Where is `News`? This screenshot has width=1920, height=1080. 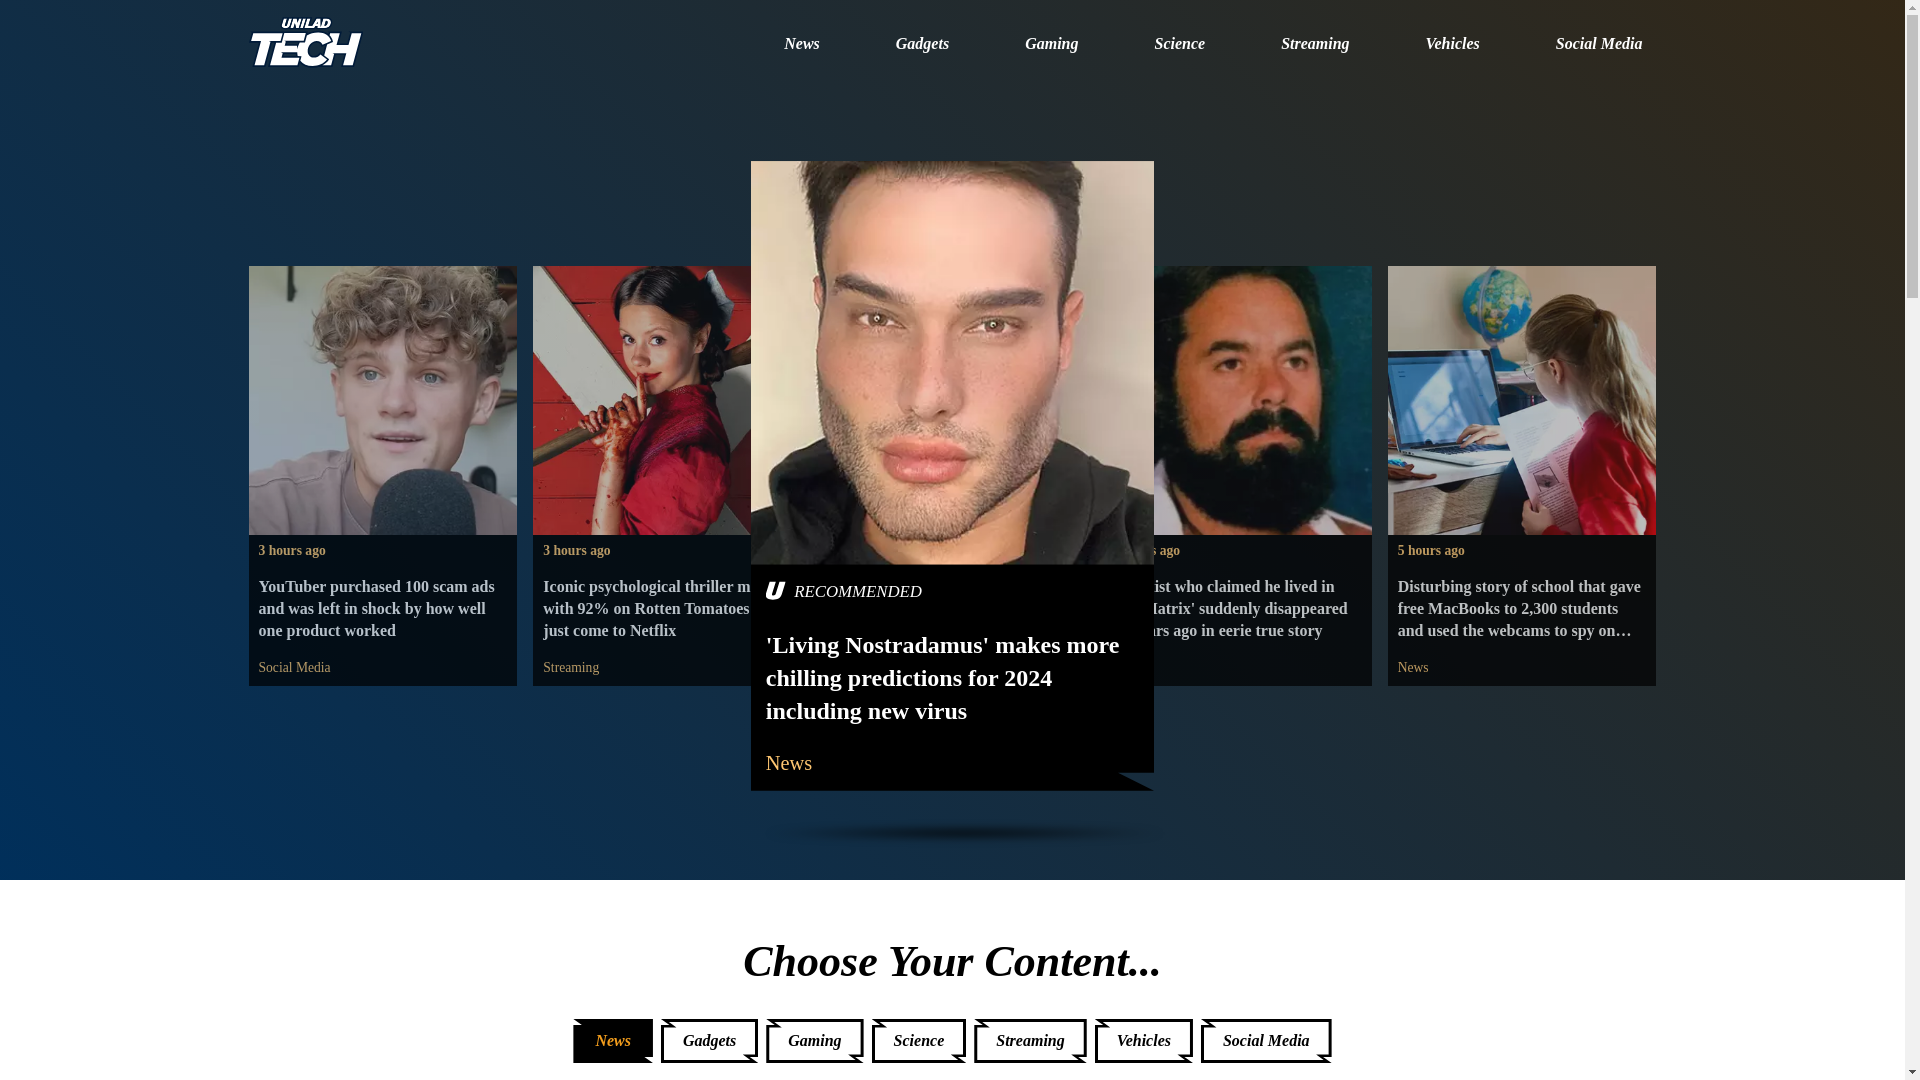
News is located at coordinates (801, 45).